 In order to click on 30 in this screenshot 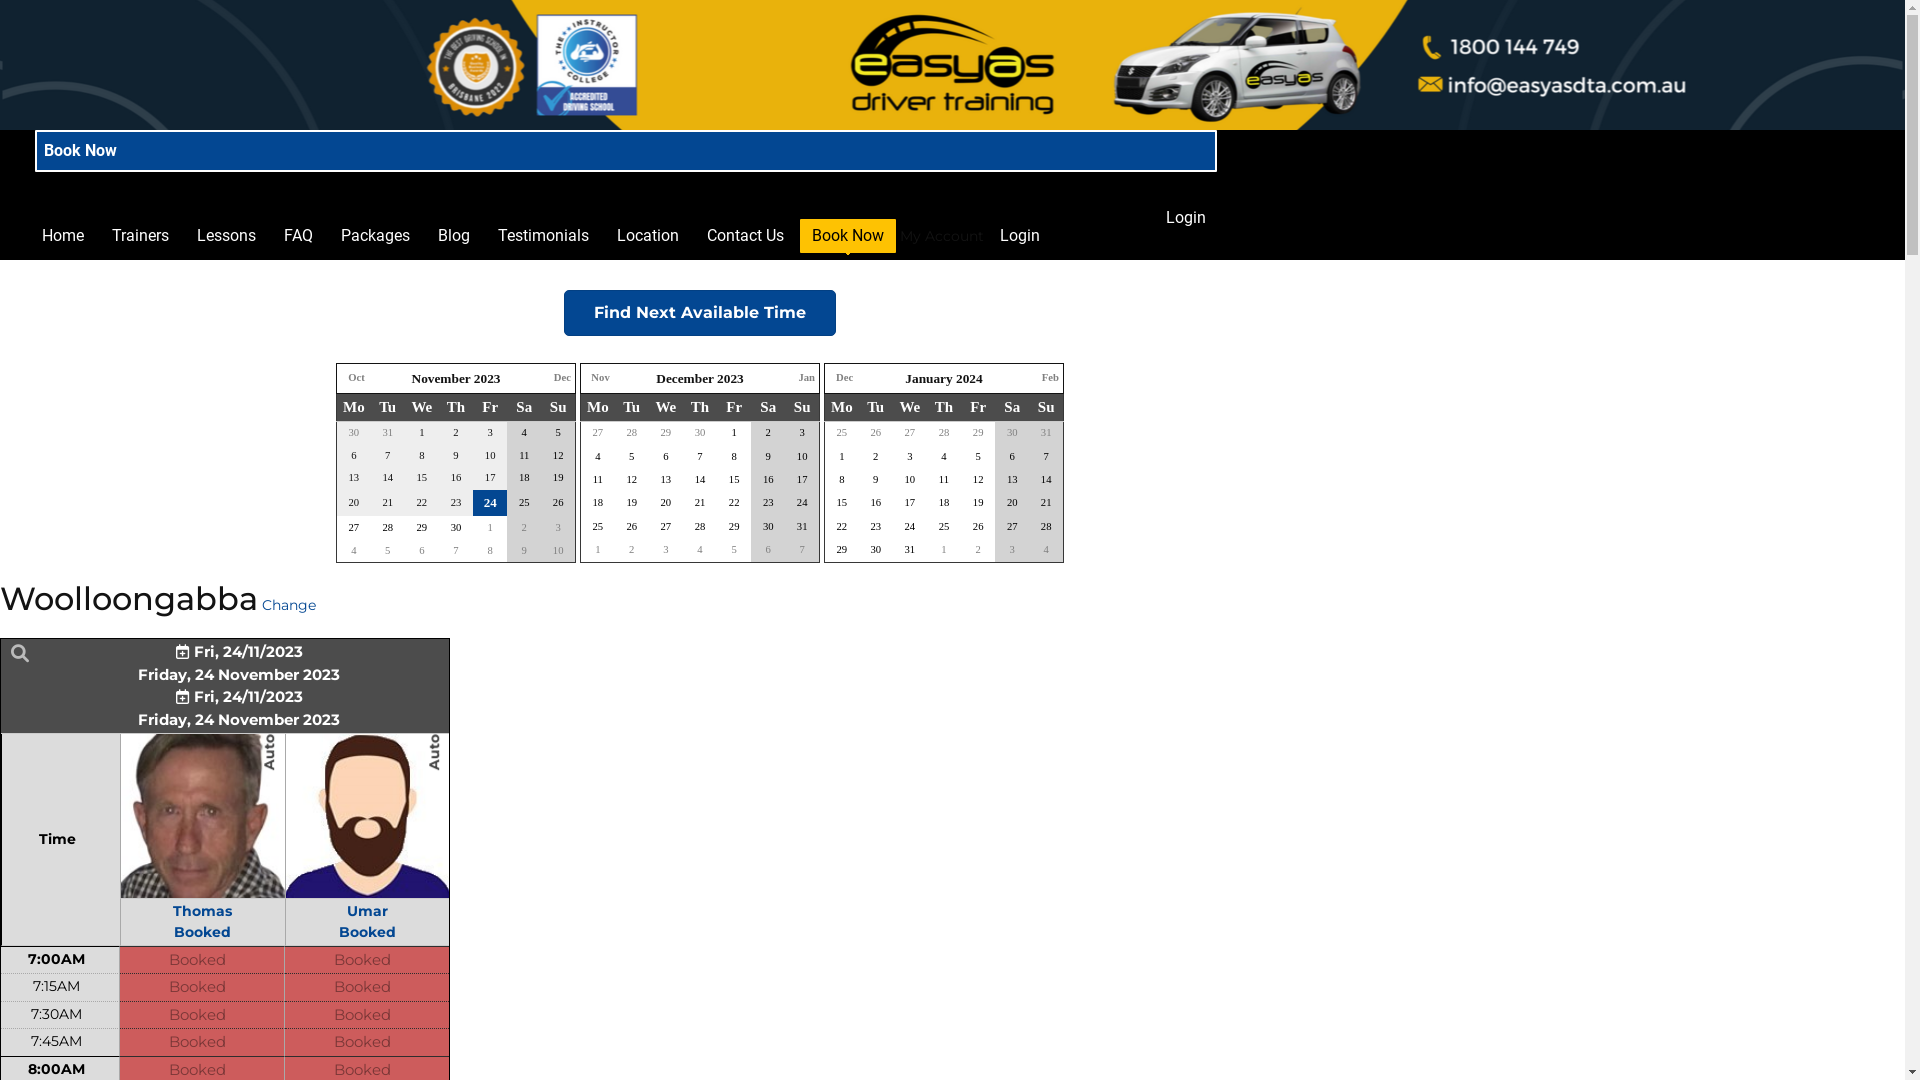, I will do `click(876, 550)`.